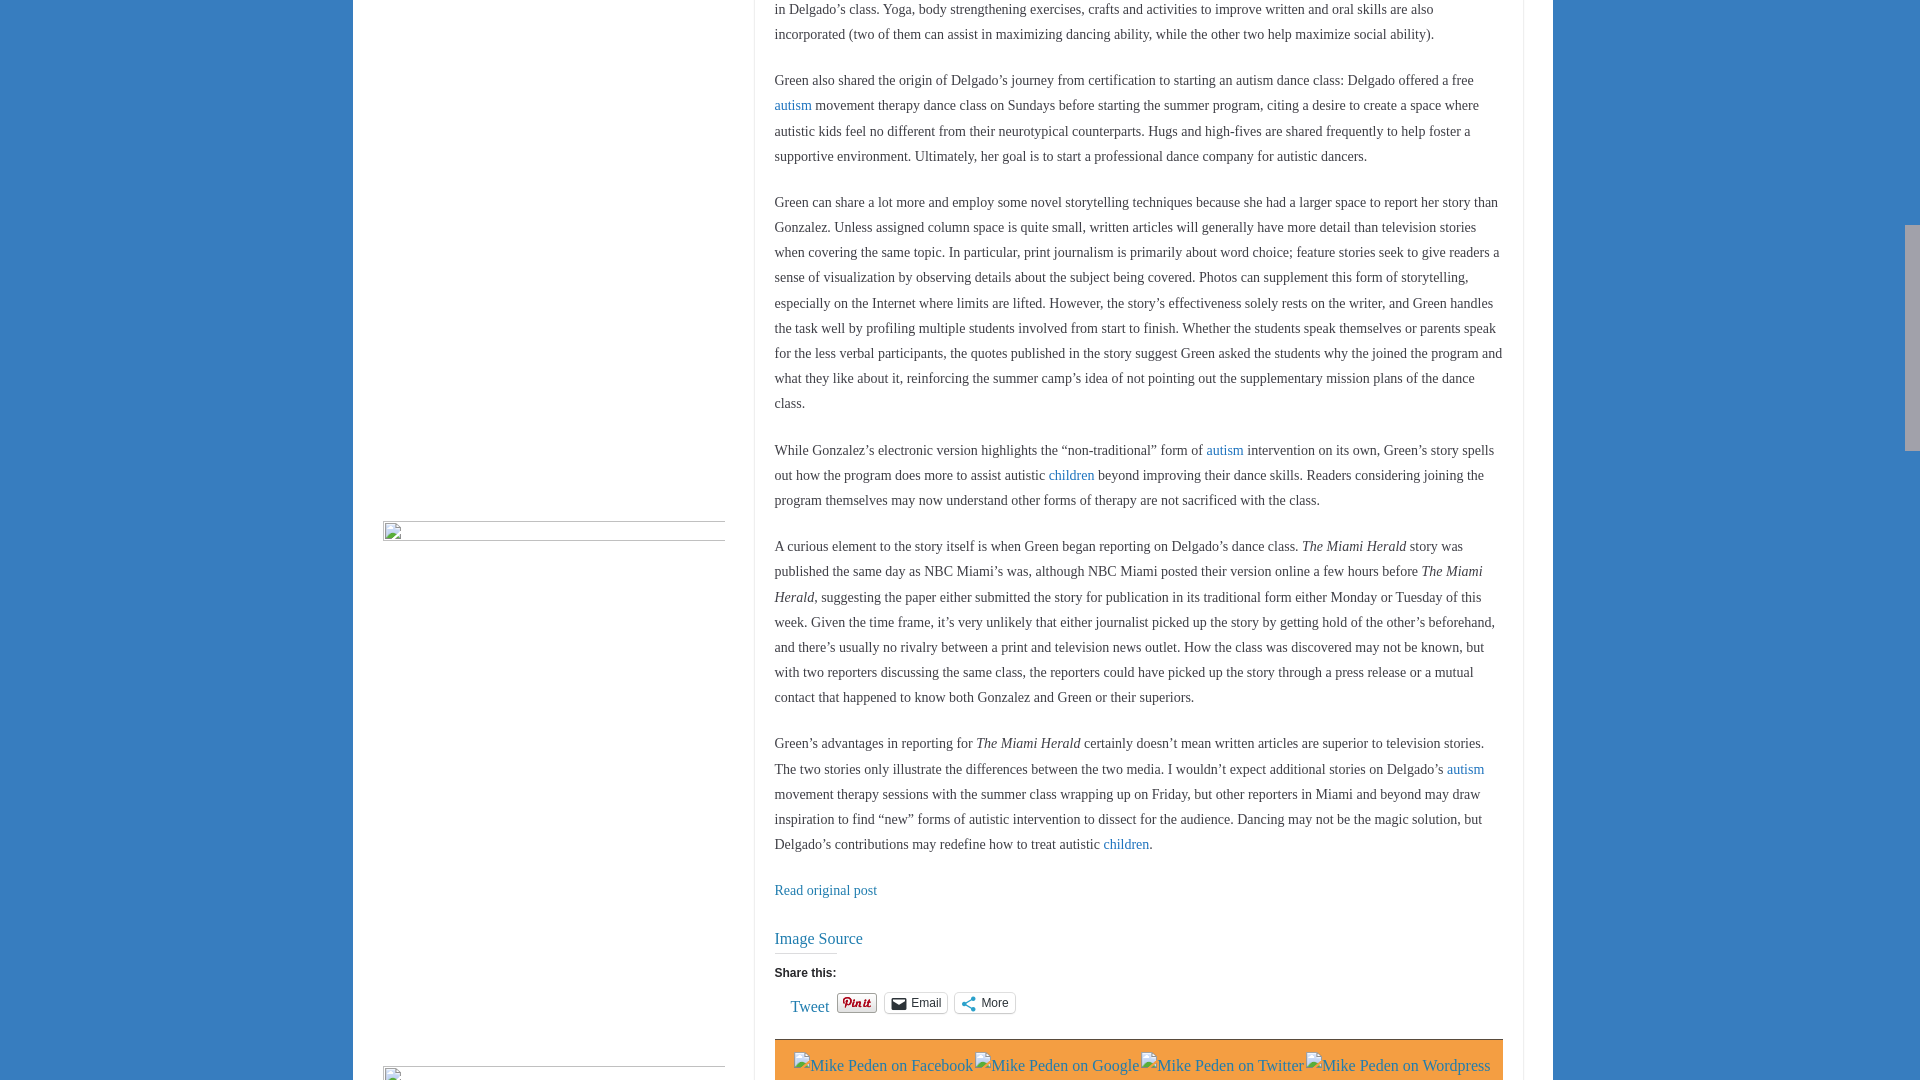  What do you see at coordinates (916, 1002) in the screenshot?
I see `Email` at bounding box center [916, 1002].